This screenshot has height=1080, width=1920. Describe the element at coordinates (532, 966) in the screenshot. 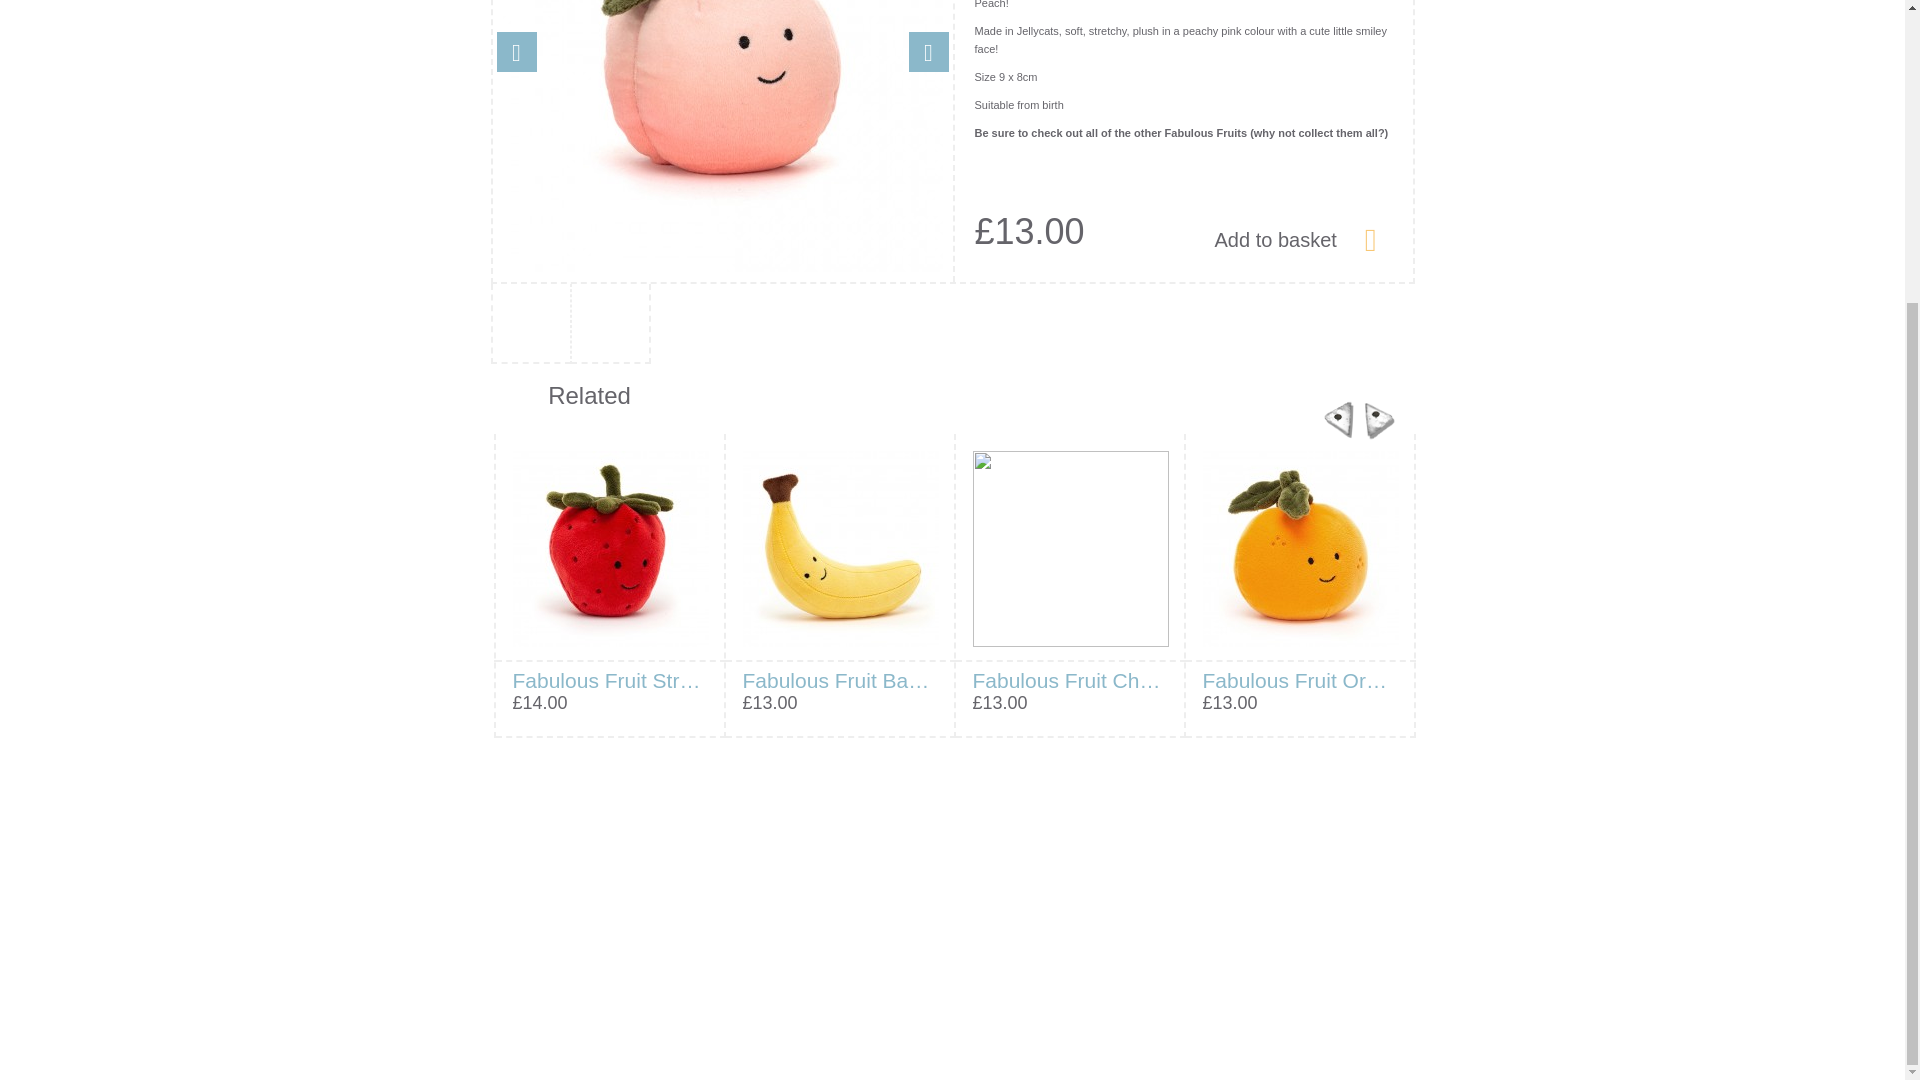

I see `Gift Vouchers` at that location.